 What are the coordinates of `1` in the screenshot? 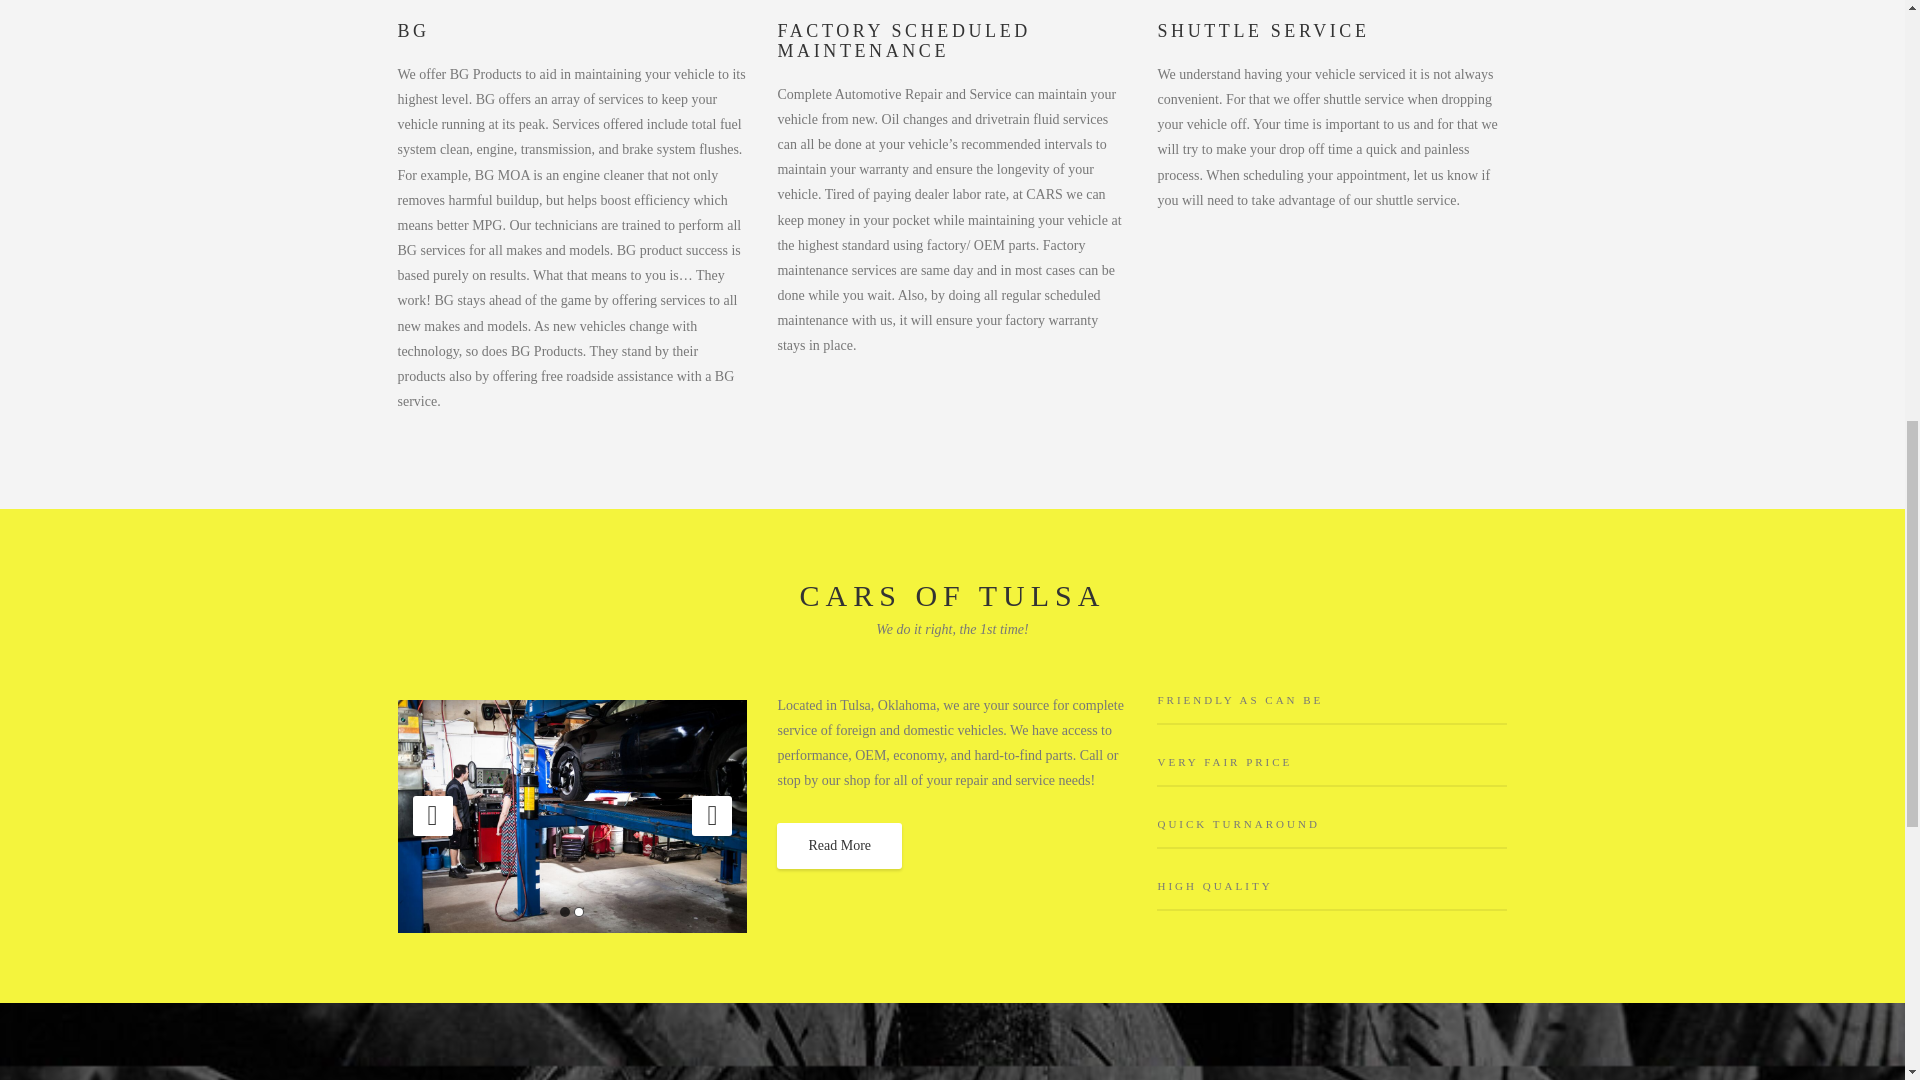 It's located at (565, 912).